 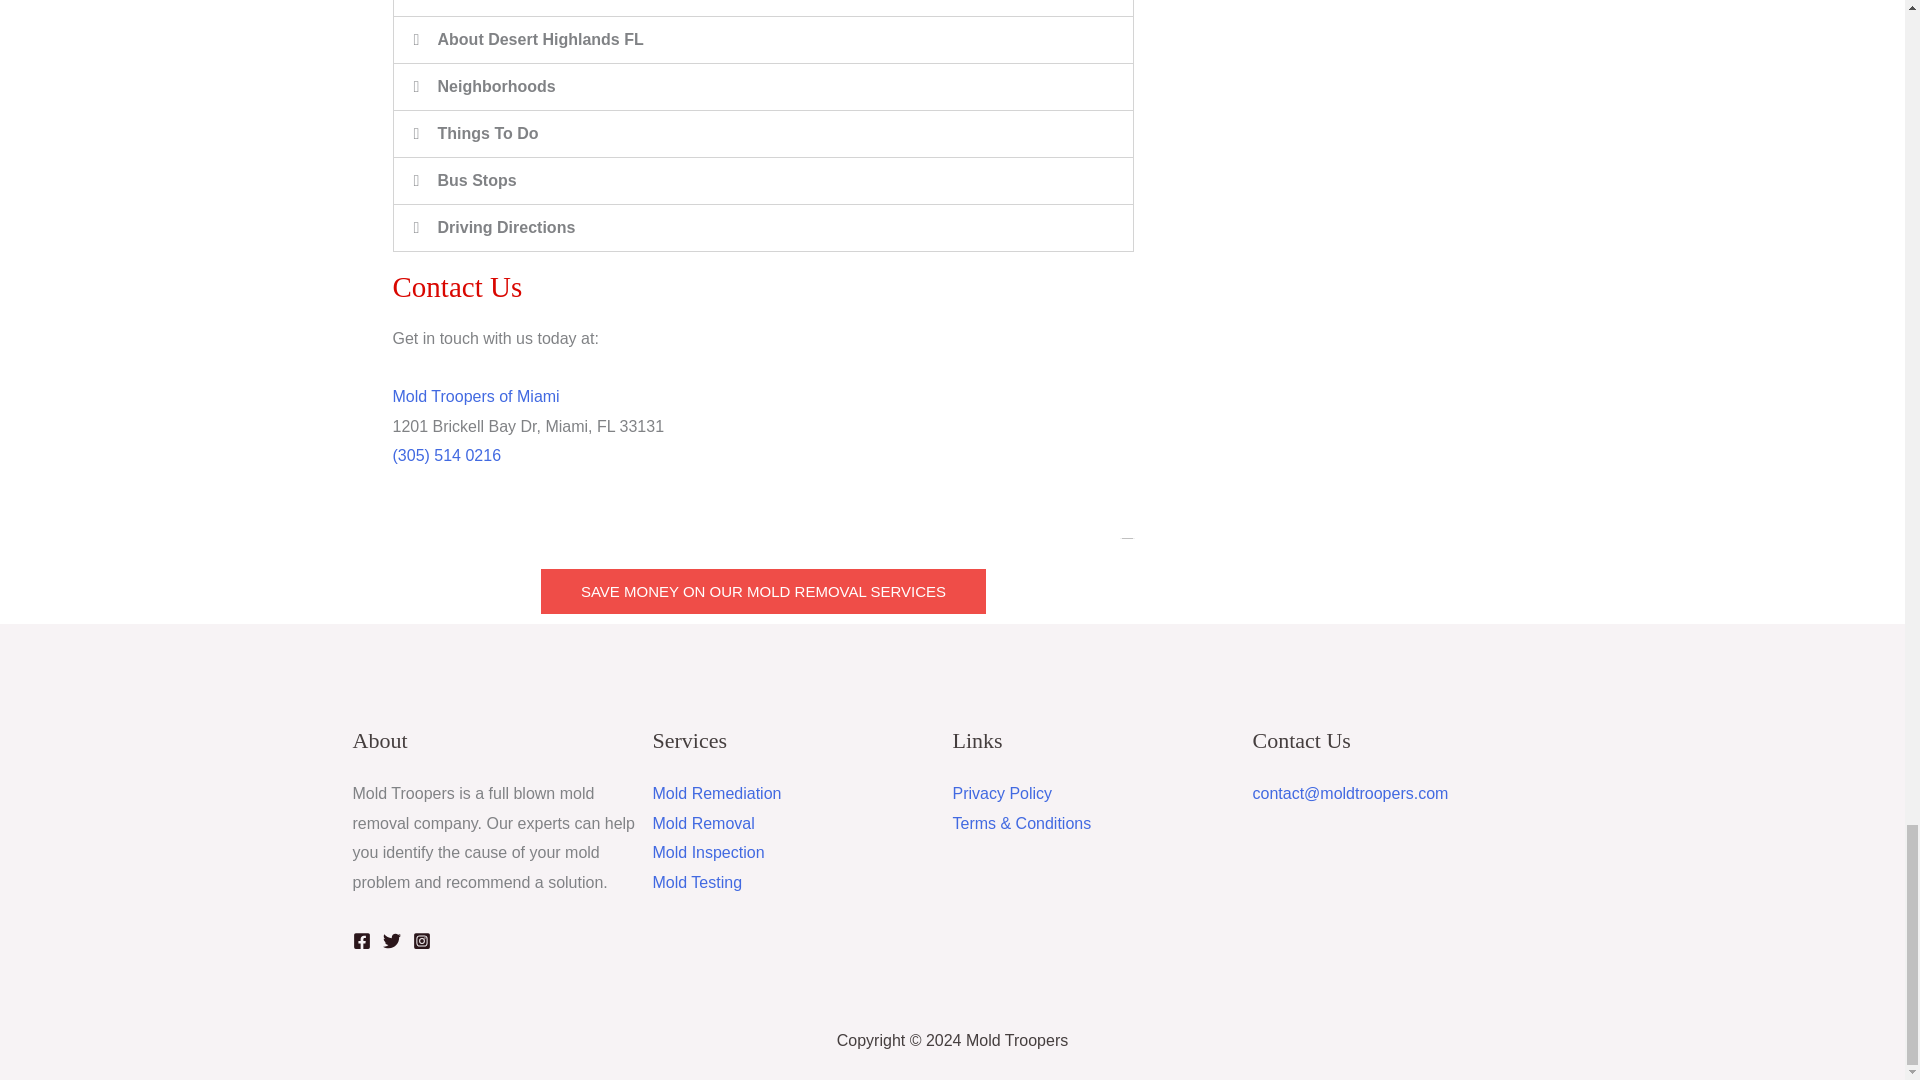 What do you see at coordinates (696, 882) in the screenshot?
I see `Mold Testing` at bounding box center [696, 882].